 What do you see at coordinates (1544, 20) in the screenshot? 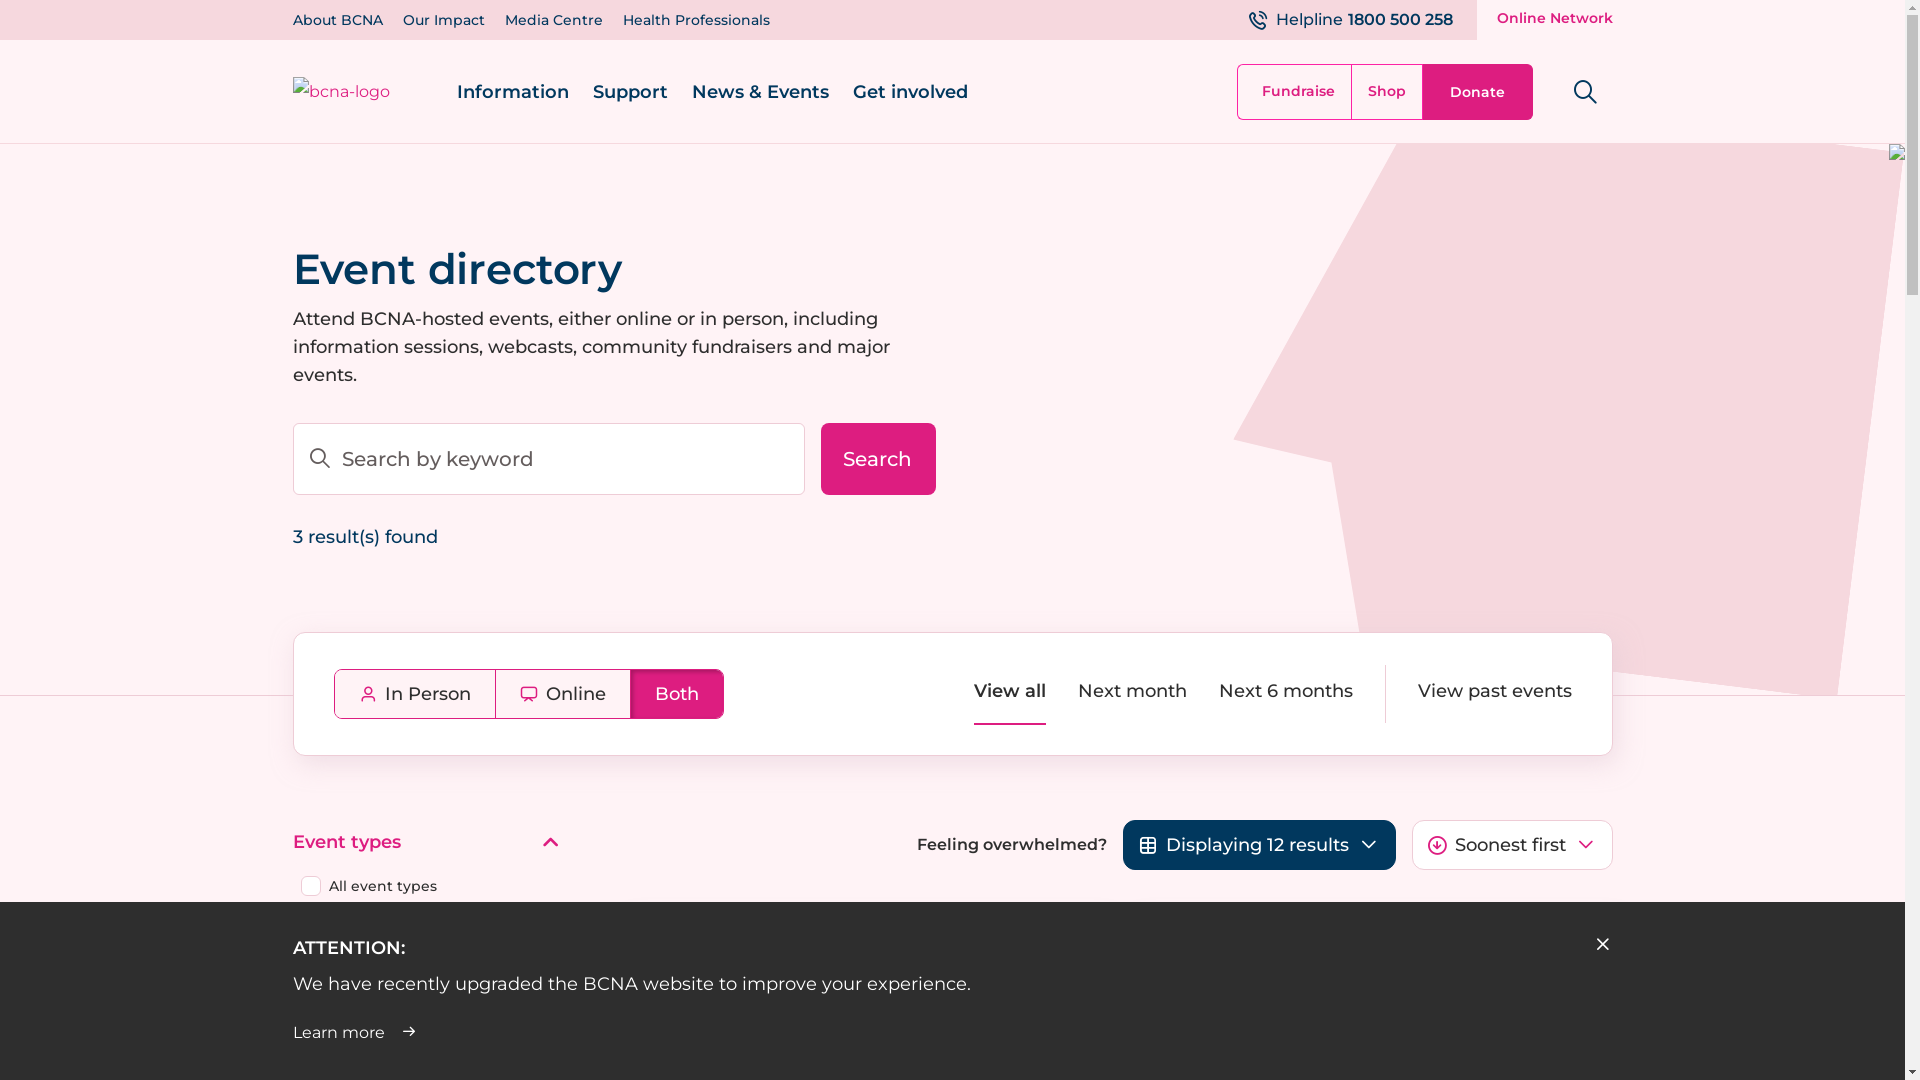
I see `Online Network` at bounding box center [1544, 20].